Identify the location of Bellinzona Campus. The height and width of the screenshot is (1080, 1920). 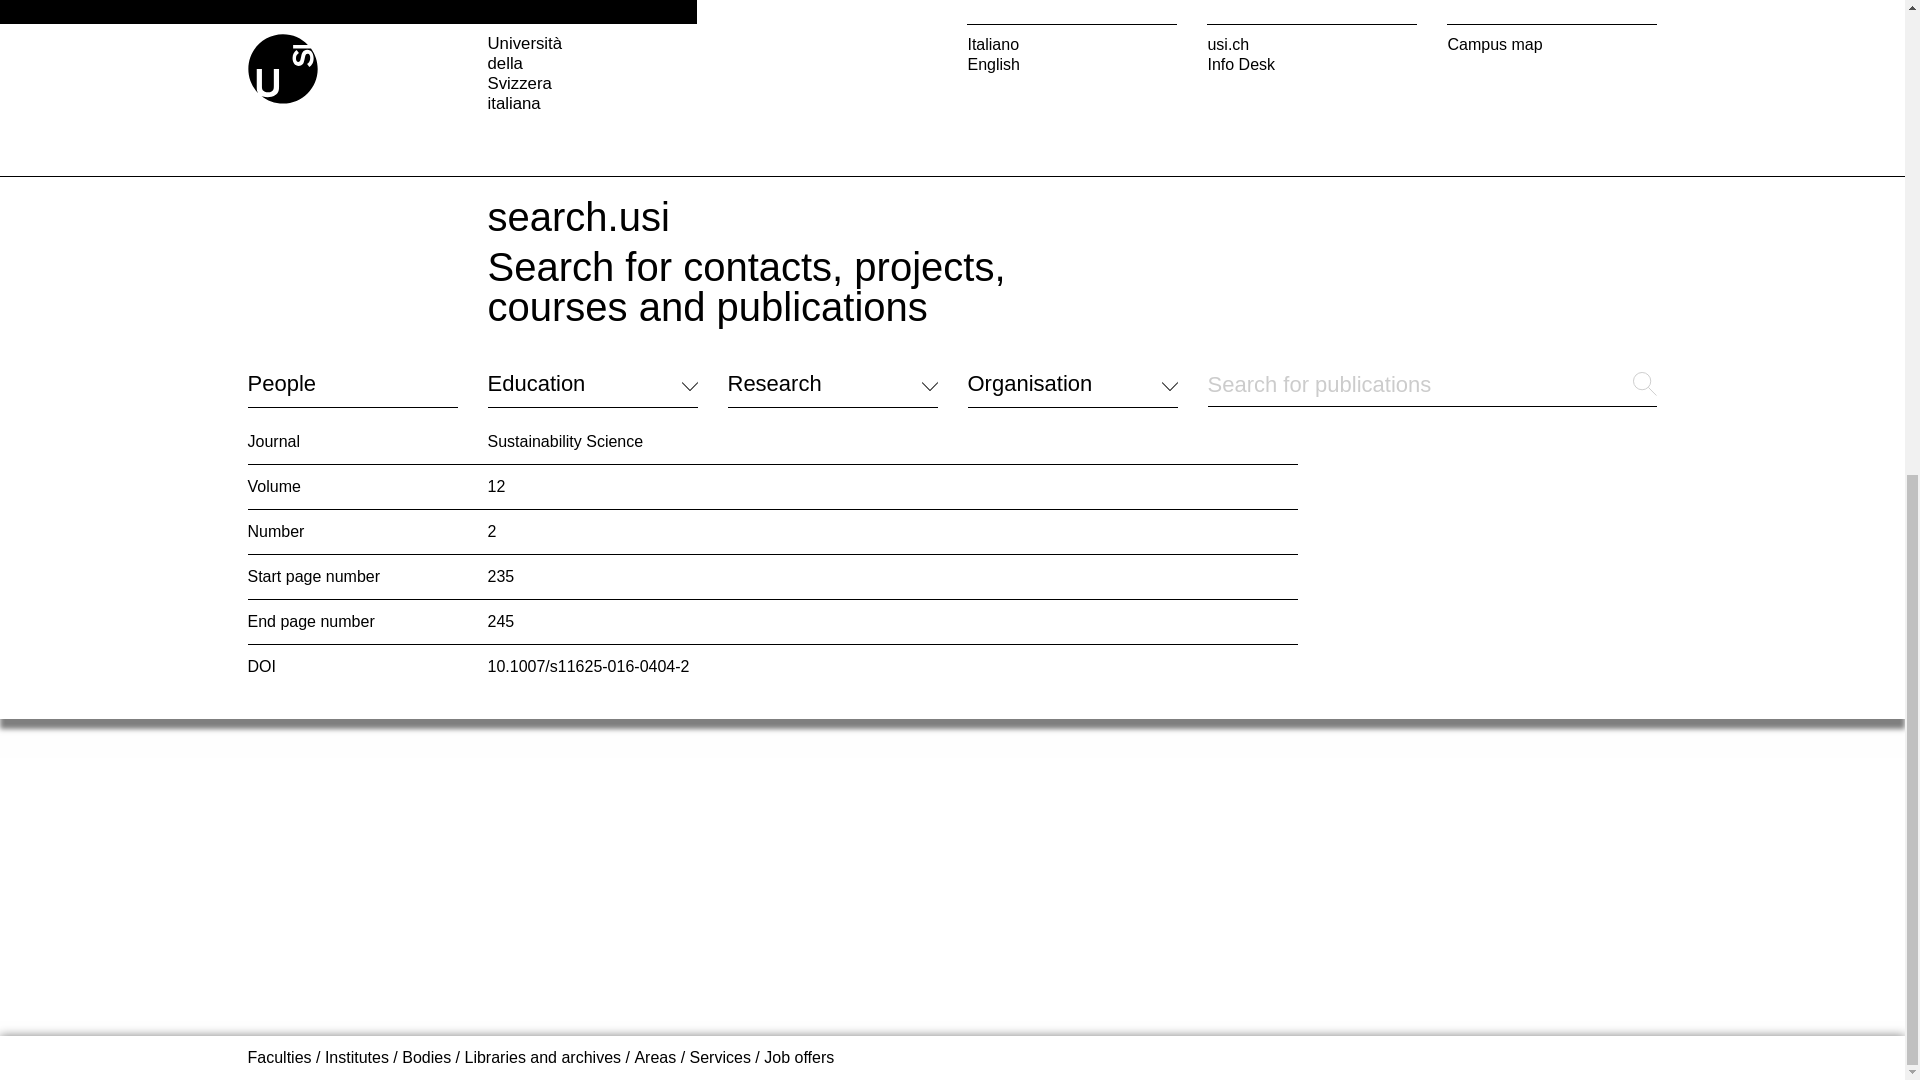
(796, 54).